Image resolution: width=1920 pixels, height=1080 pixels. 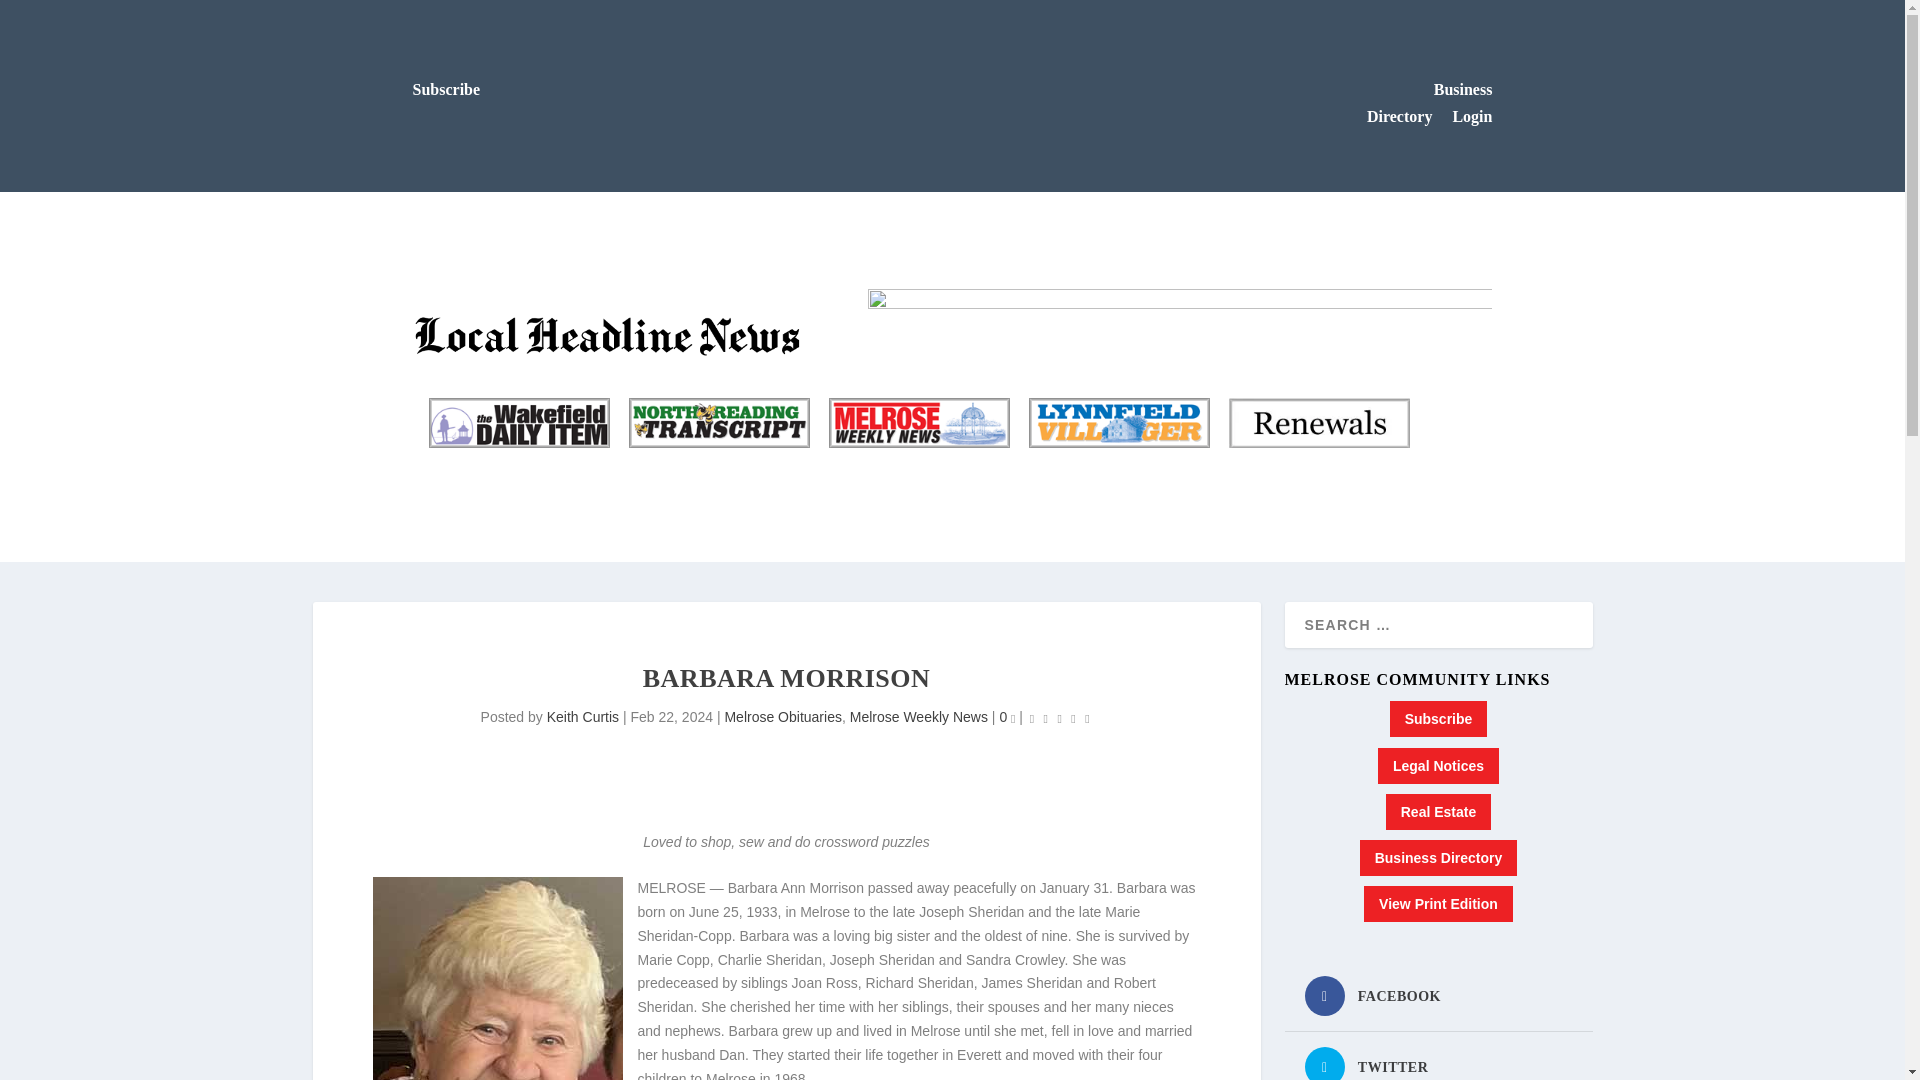 I want to click on Wakefield Daily Item, so click(x=519, y=423).